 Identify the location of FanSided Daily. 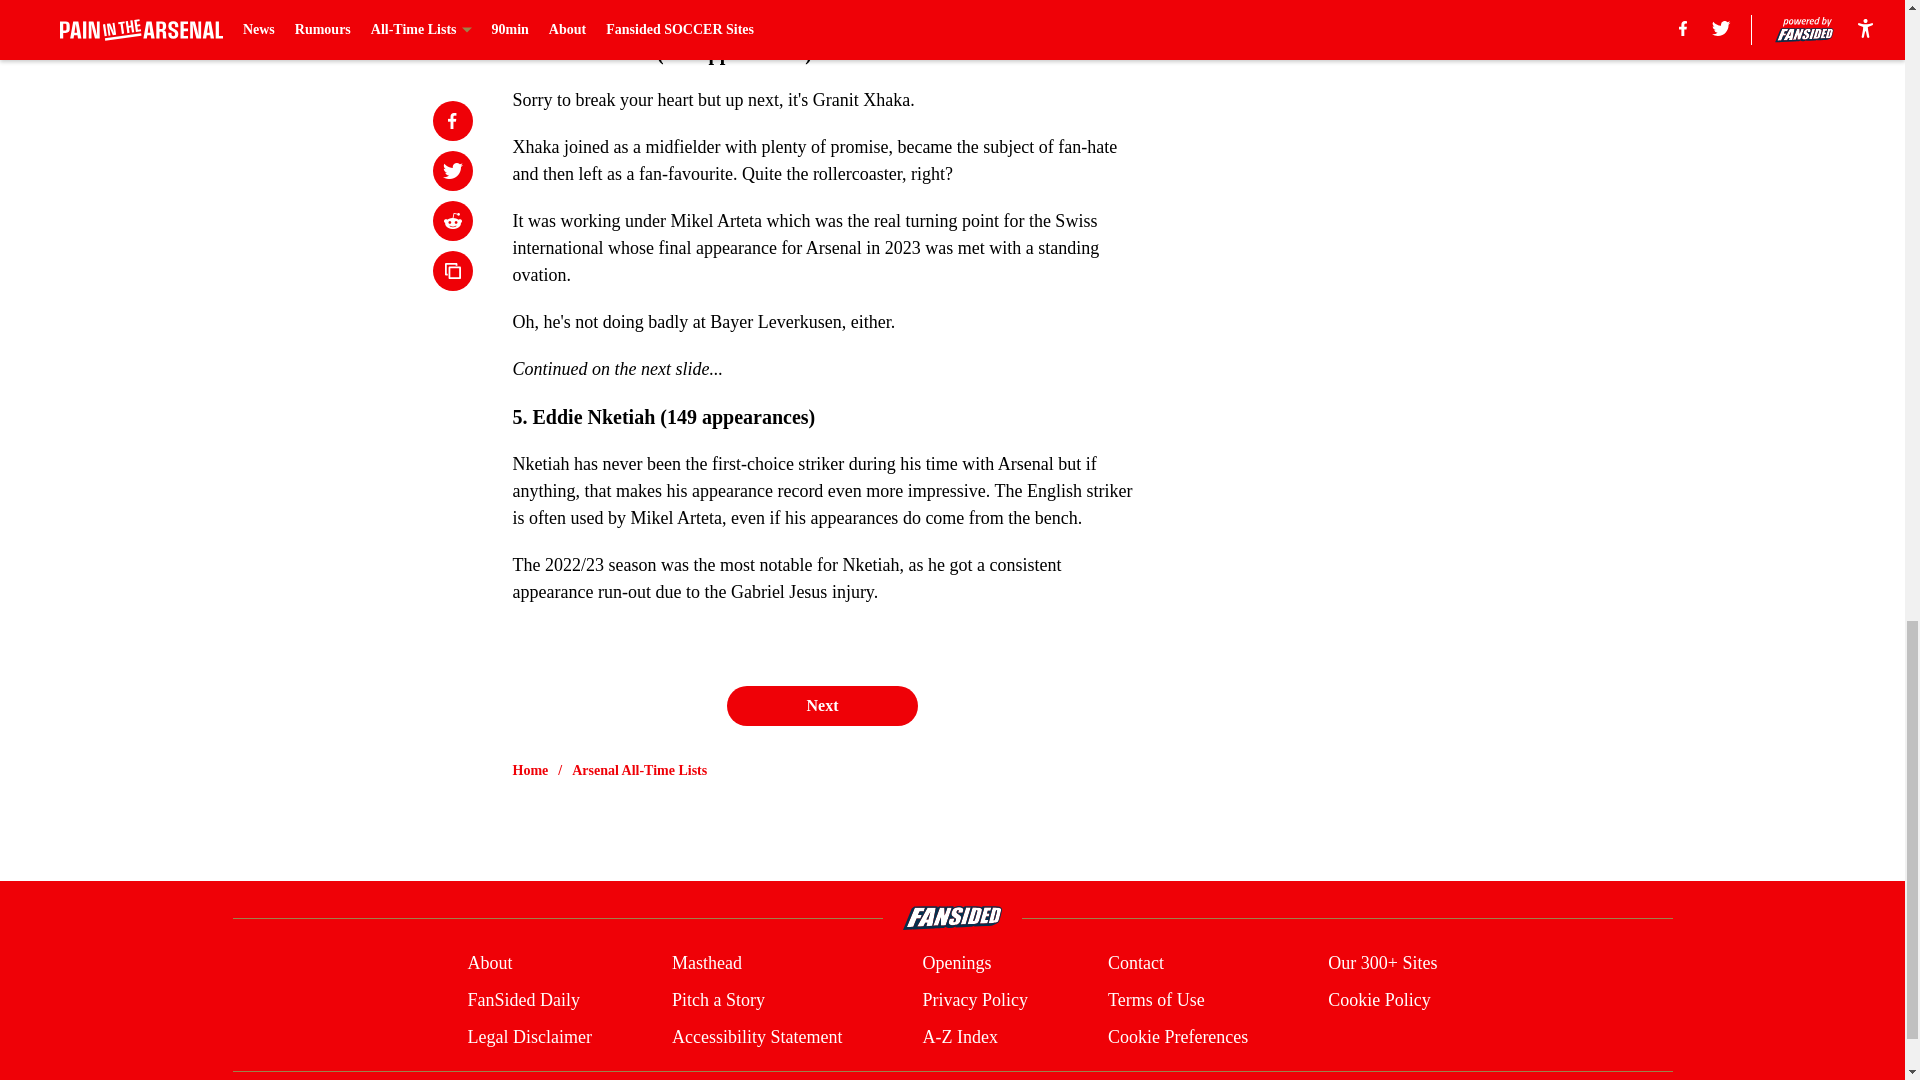
(522, 1000).